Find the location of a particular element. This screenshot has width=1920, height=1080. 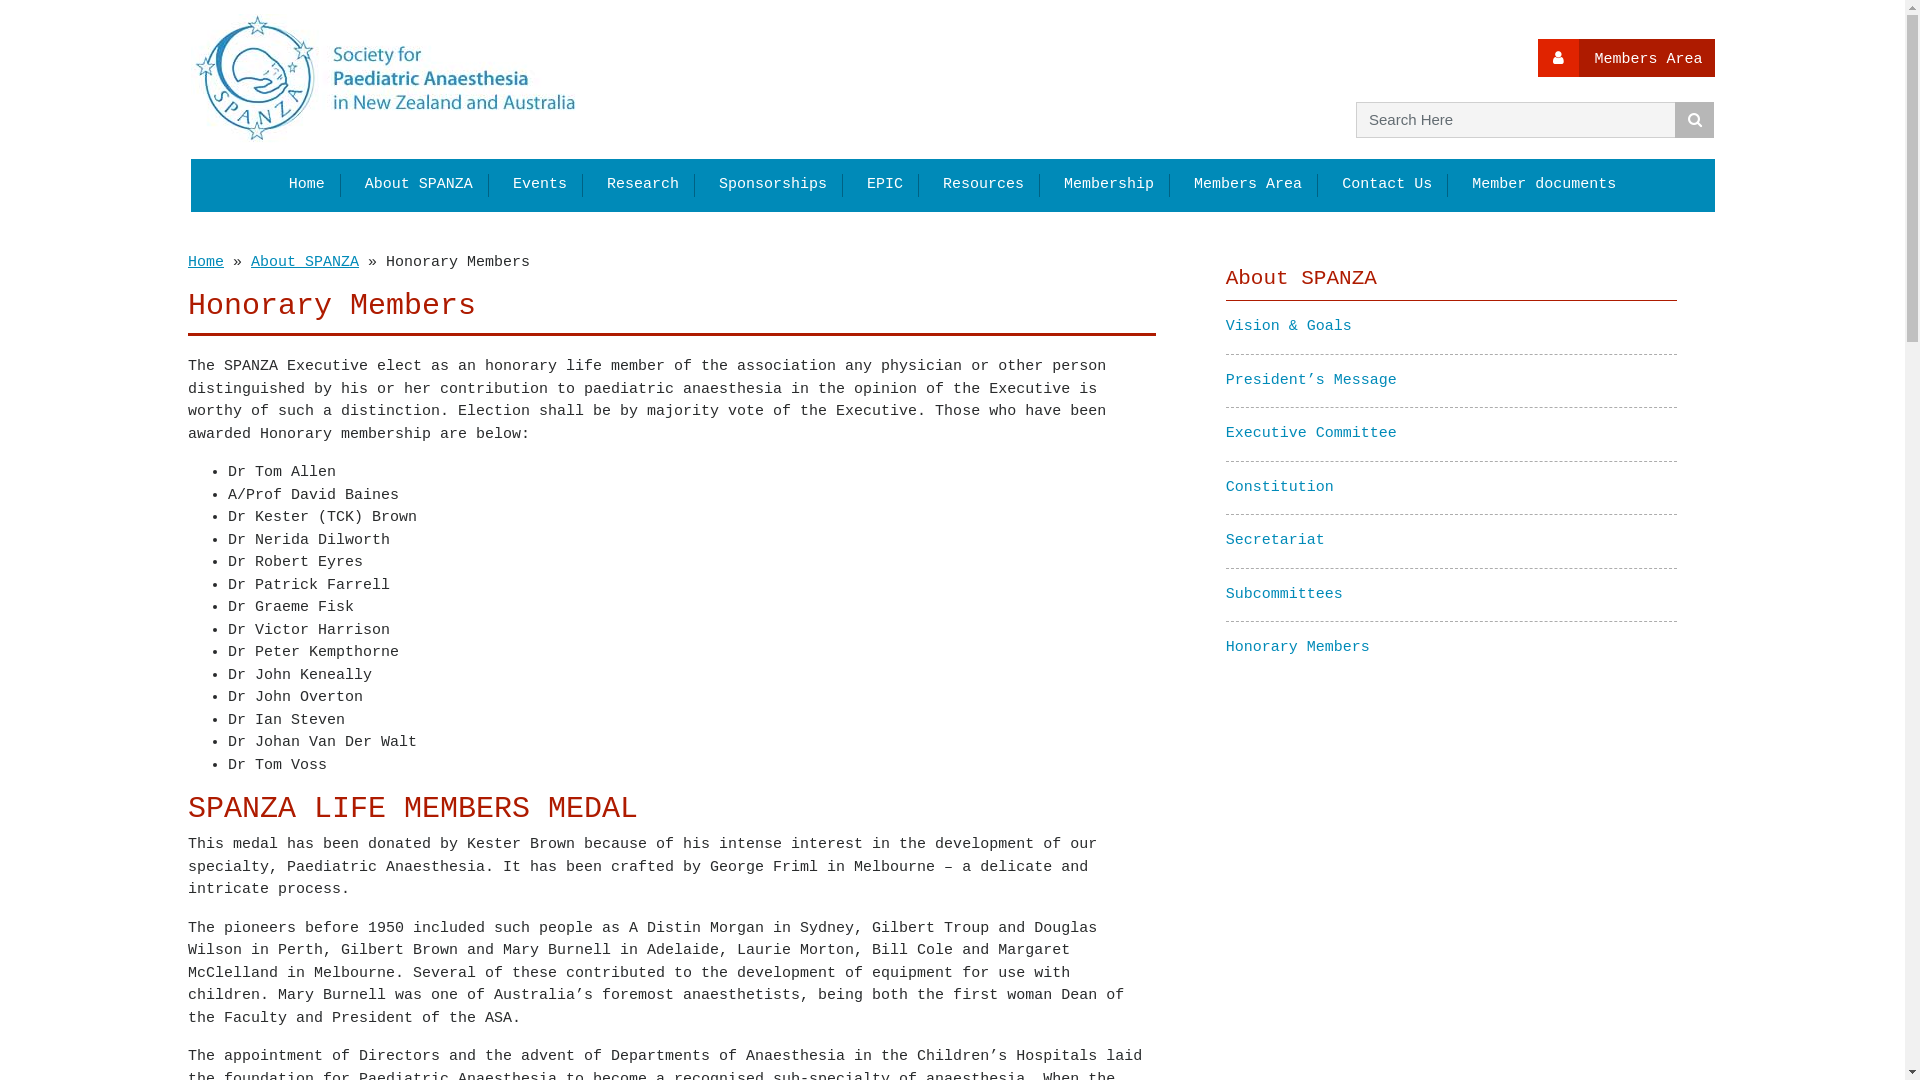

About SPANZA is located at coordinates (305, 262).